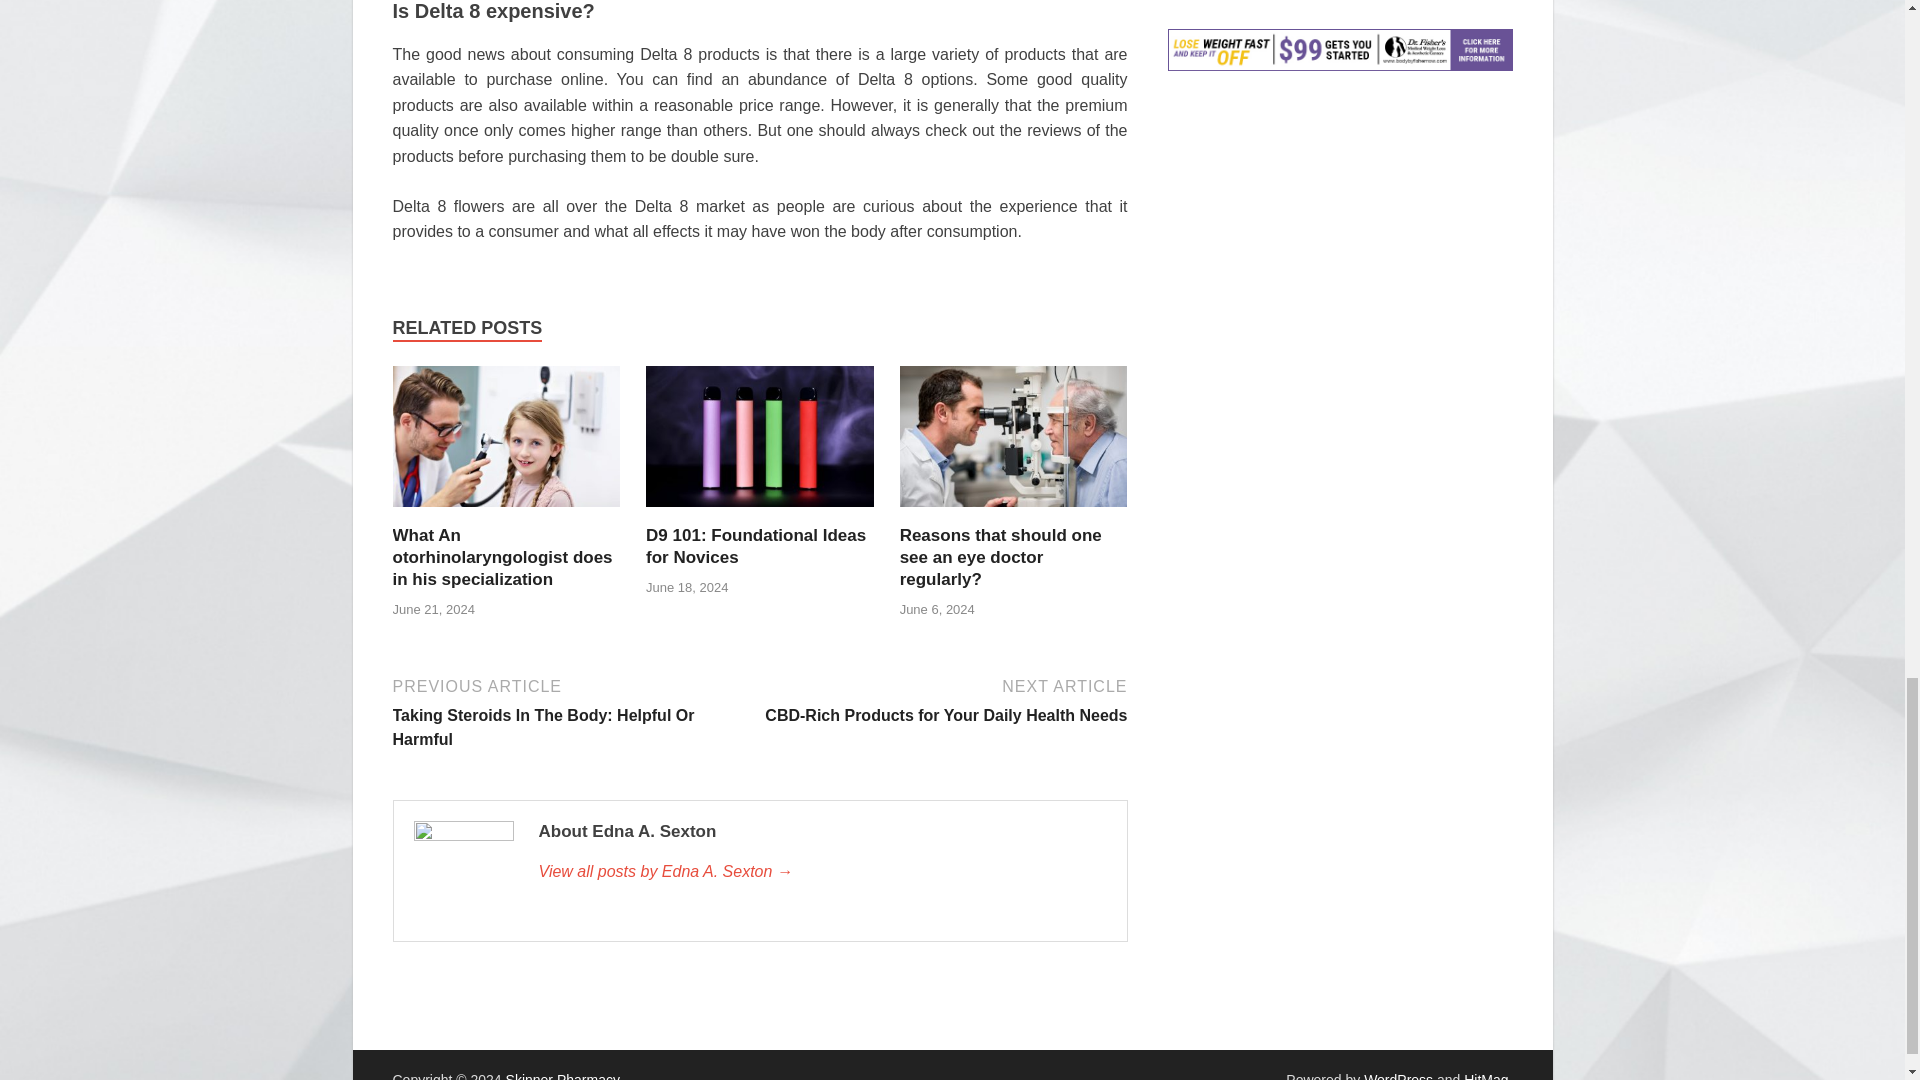 This screenshot has height=1080, width=1920. I want to click on What An otorhinolaryngologist does in his specialization, so click(506, 512).